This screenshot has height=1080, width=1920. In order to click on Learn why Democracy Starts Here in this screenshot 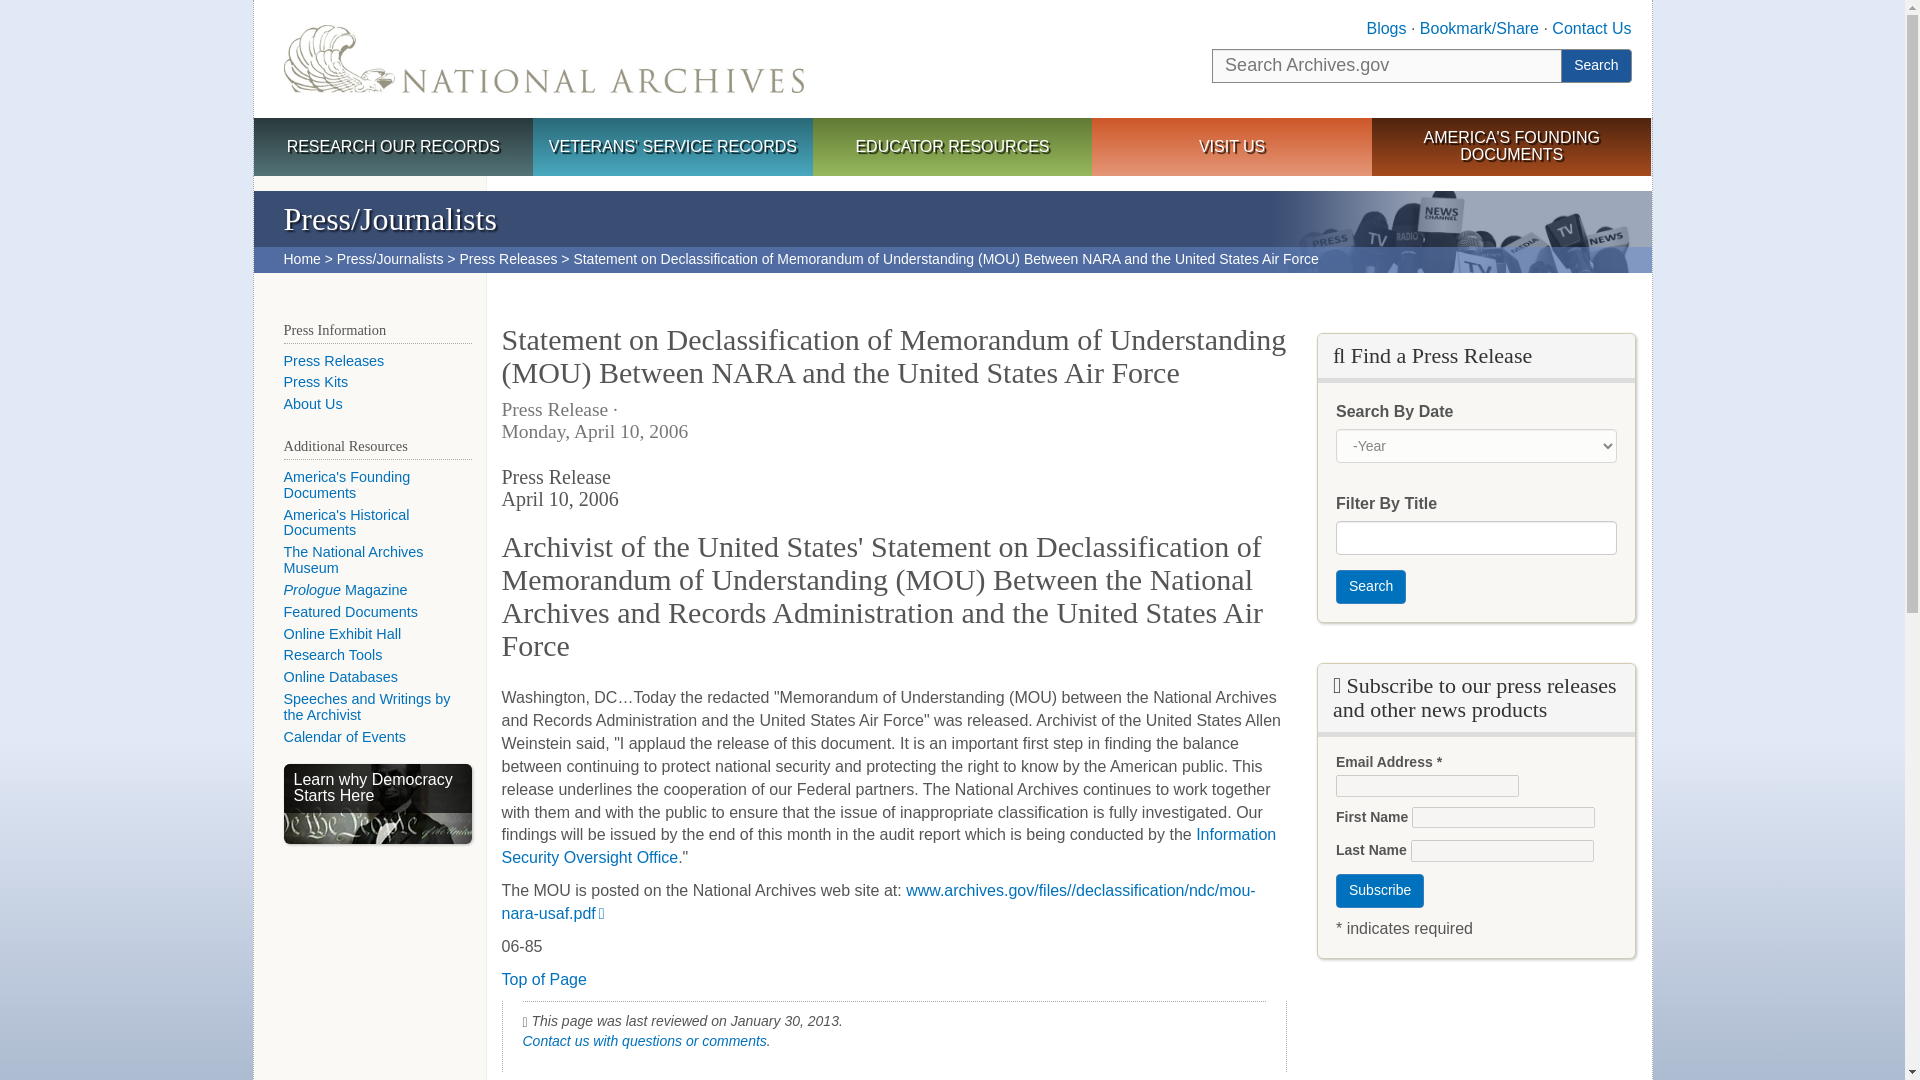, I will do `click(378, 803)`.